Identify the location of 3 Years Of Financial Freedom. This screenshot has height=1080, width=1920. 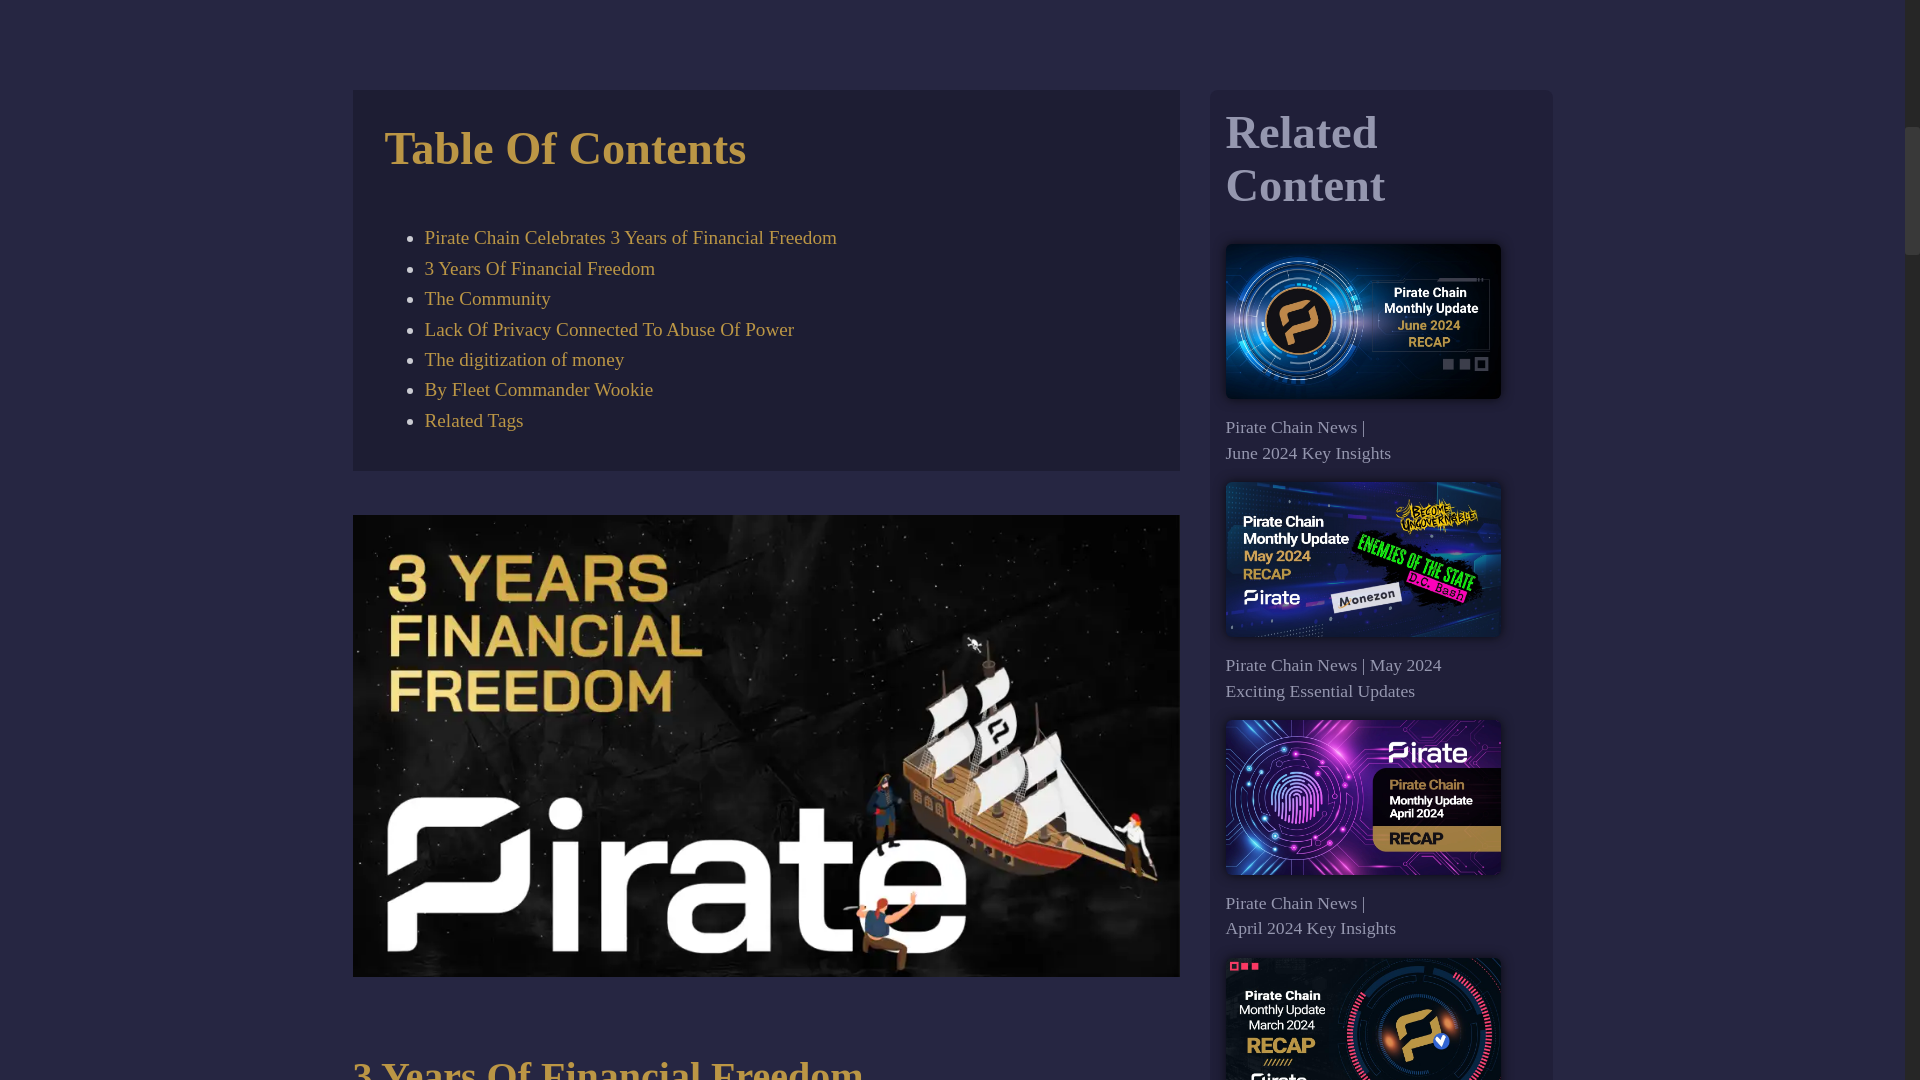
(539, 268).